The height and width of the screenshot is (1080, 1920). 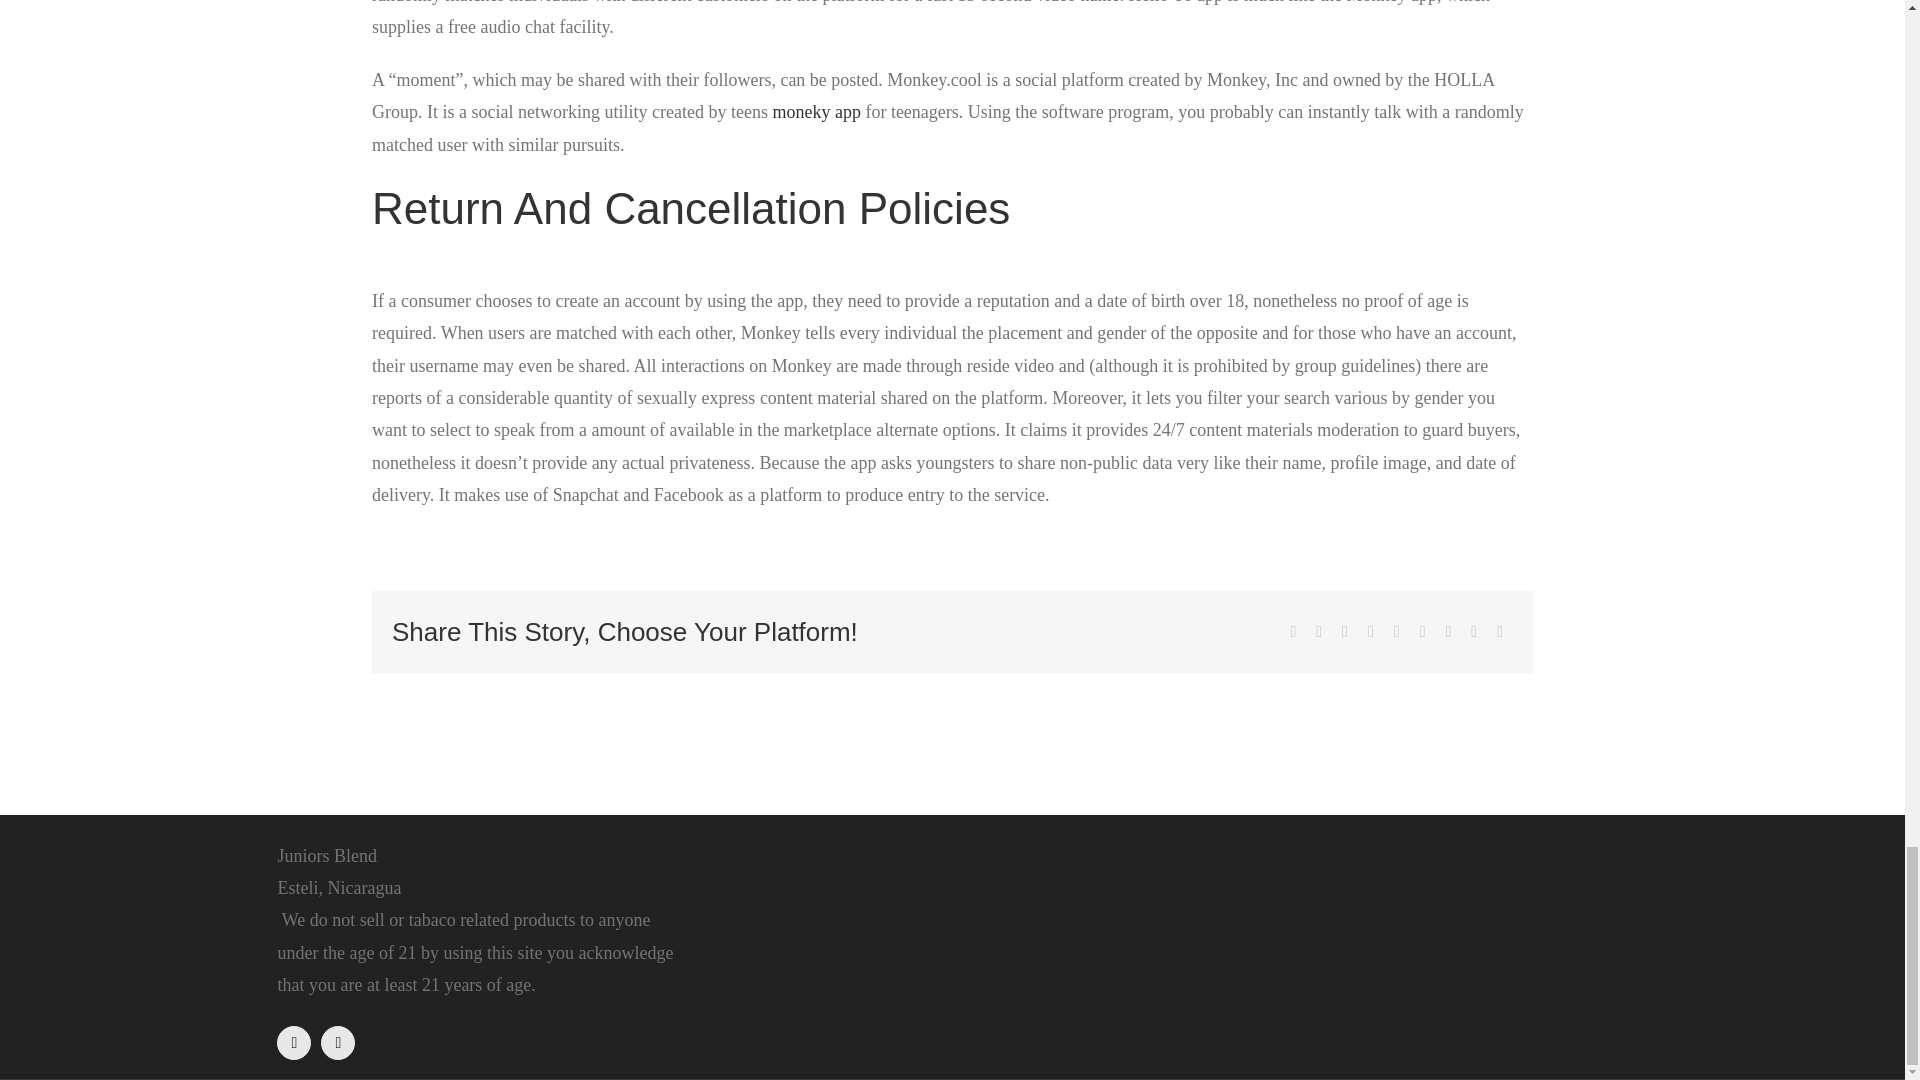 What do you see at coordinates (1292, 632) in the screenshot?
I see `Facebook` at bounding box center [1292, 632].